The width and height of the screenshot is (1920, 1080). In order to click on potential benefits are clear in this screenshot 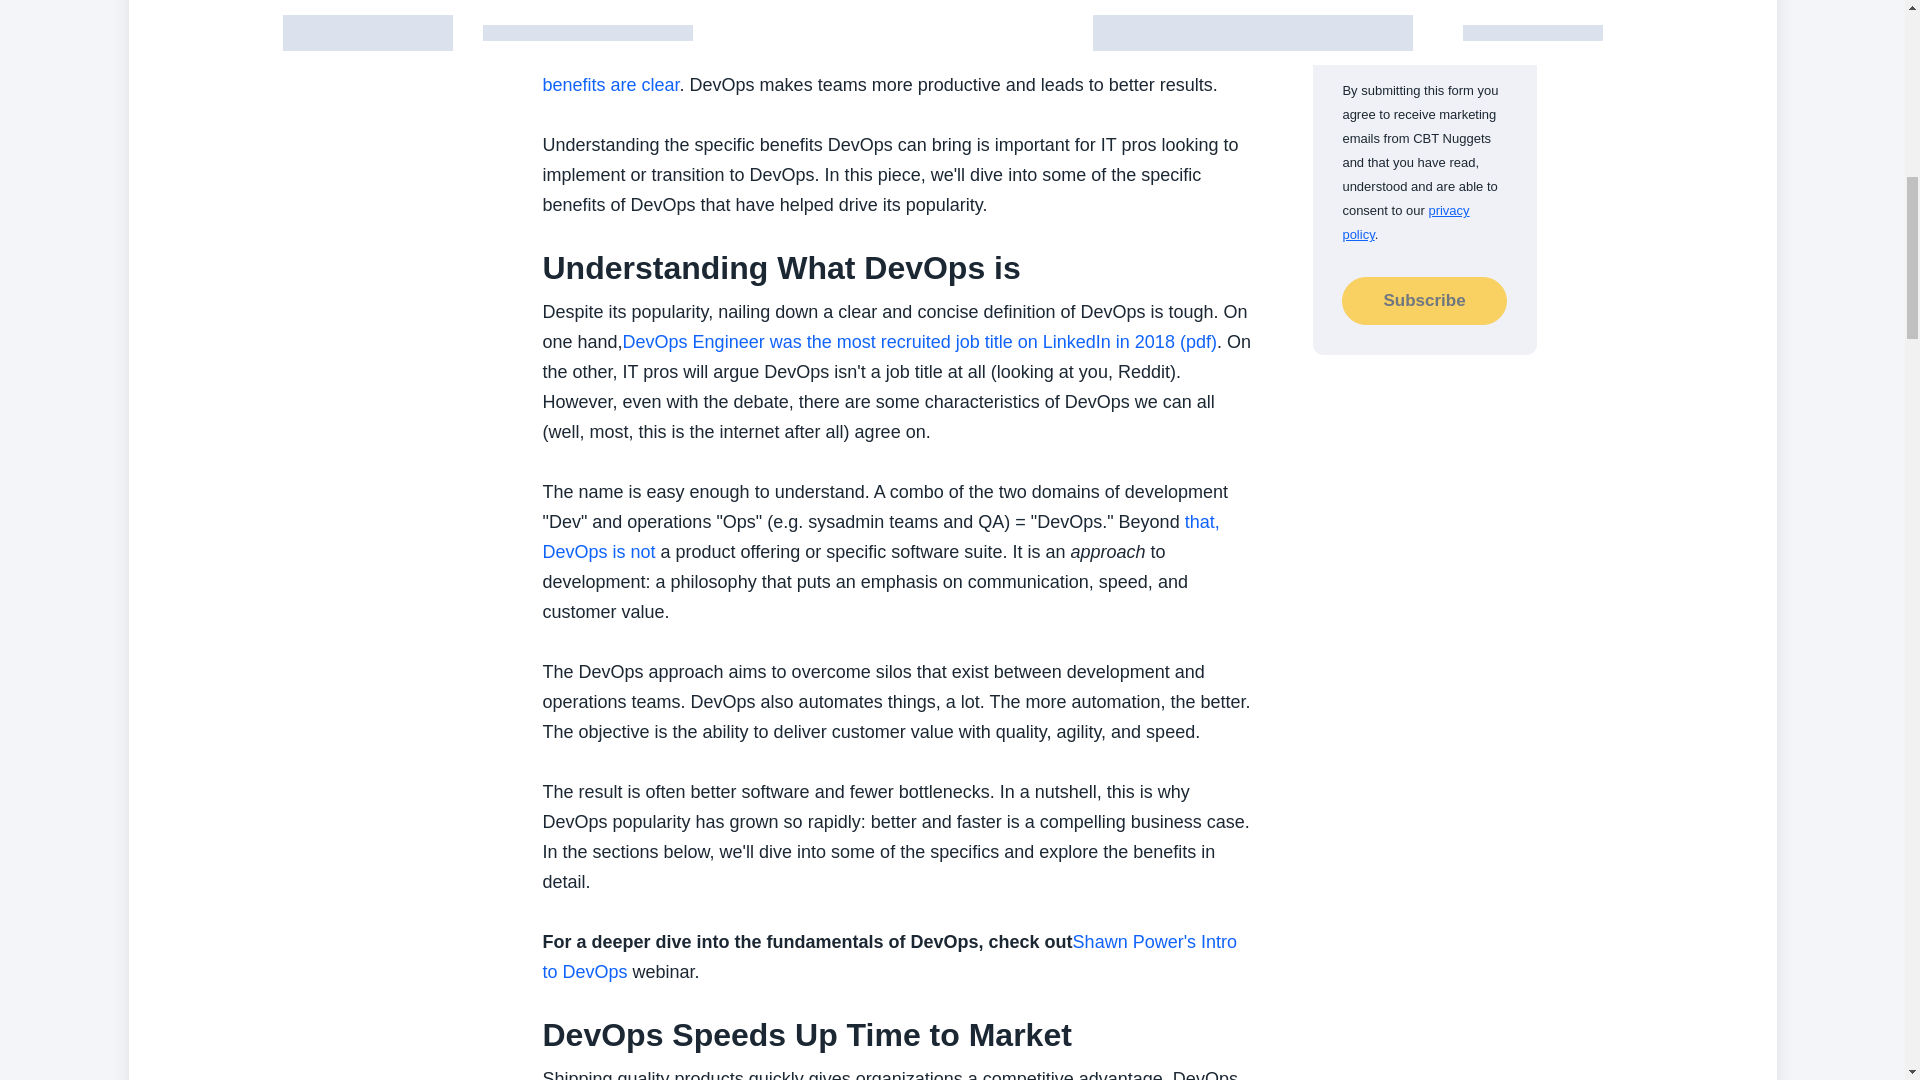, I will do `click(884, 70)`.